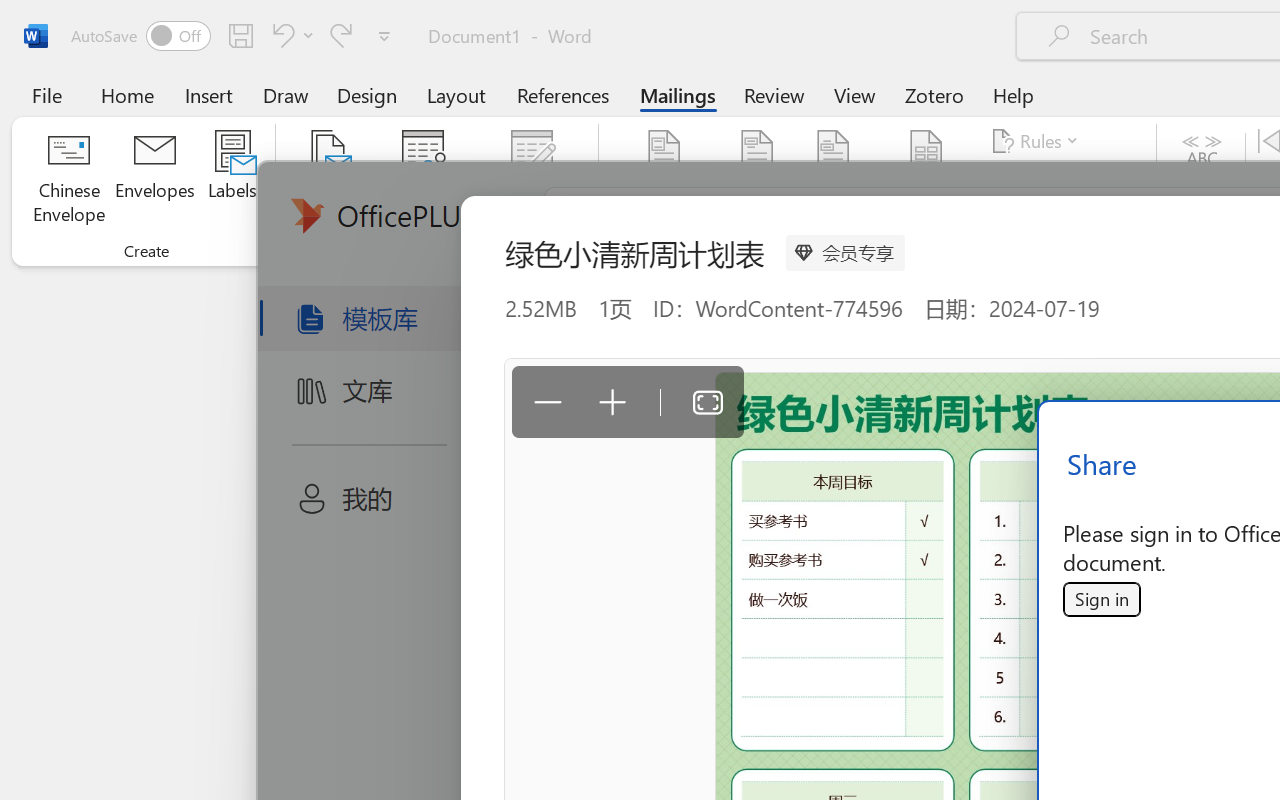 The image size is (1280, 800). What do you see at coordinates (757, 180) in the screenshot?
I see `Address Block...` at bounding box center [757, 180].